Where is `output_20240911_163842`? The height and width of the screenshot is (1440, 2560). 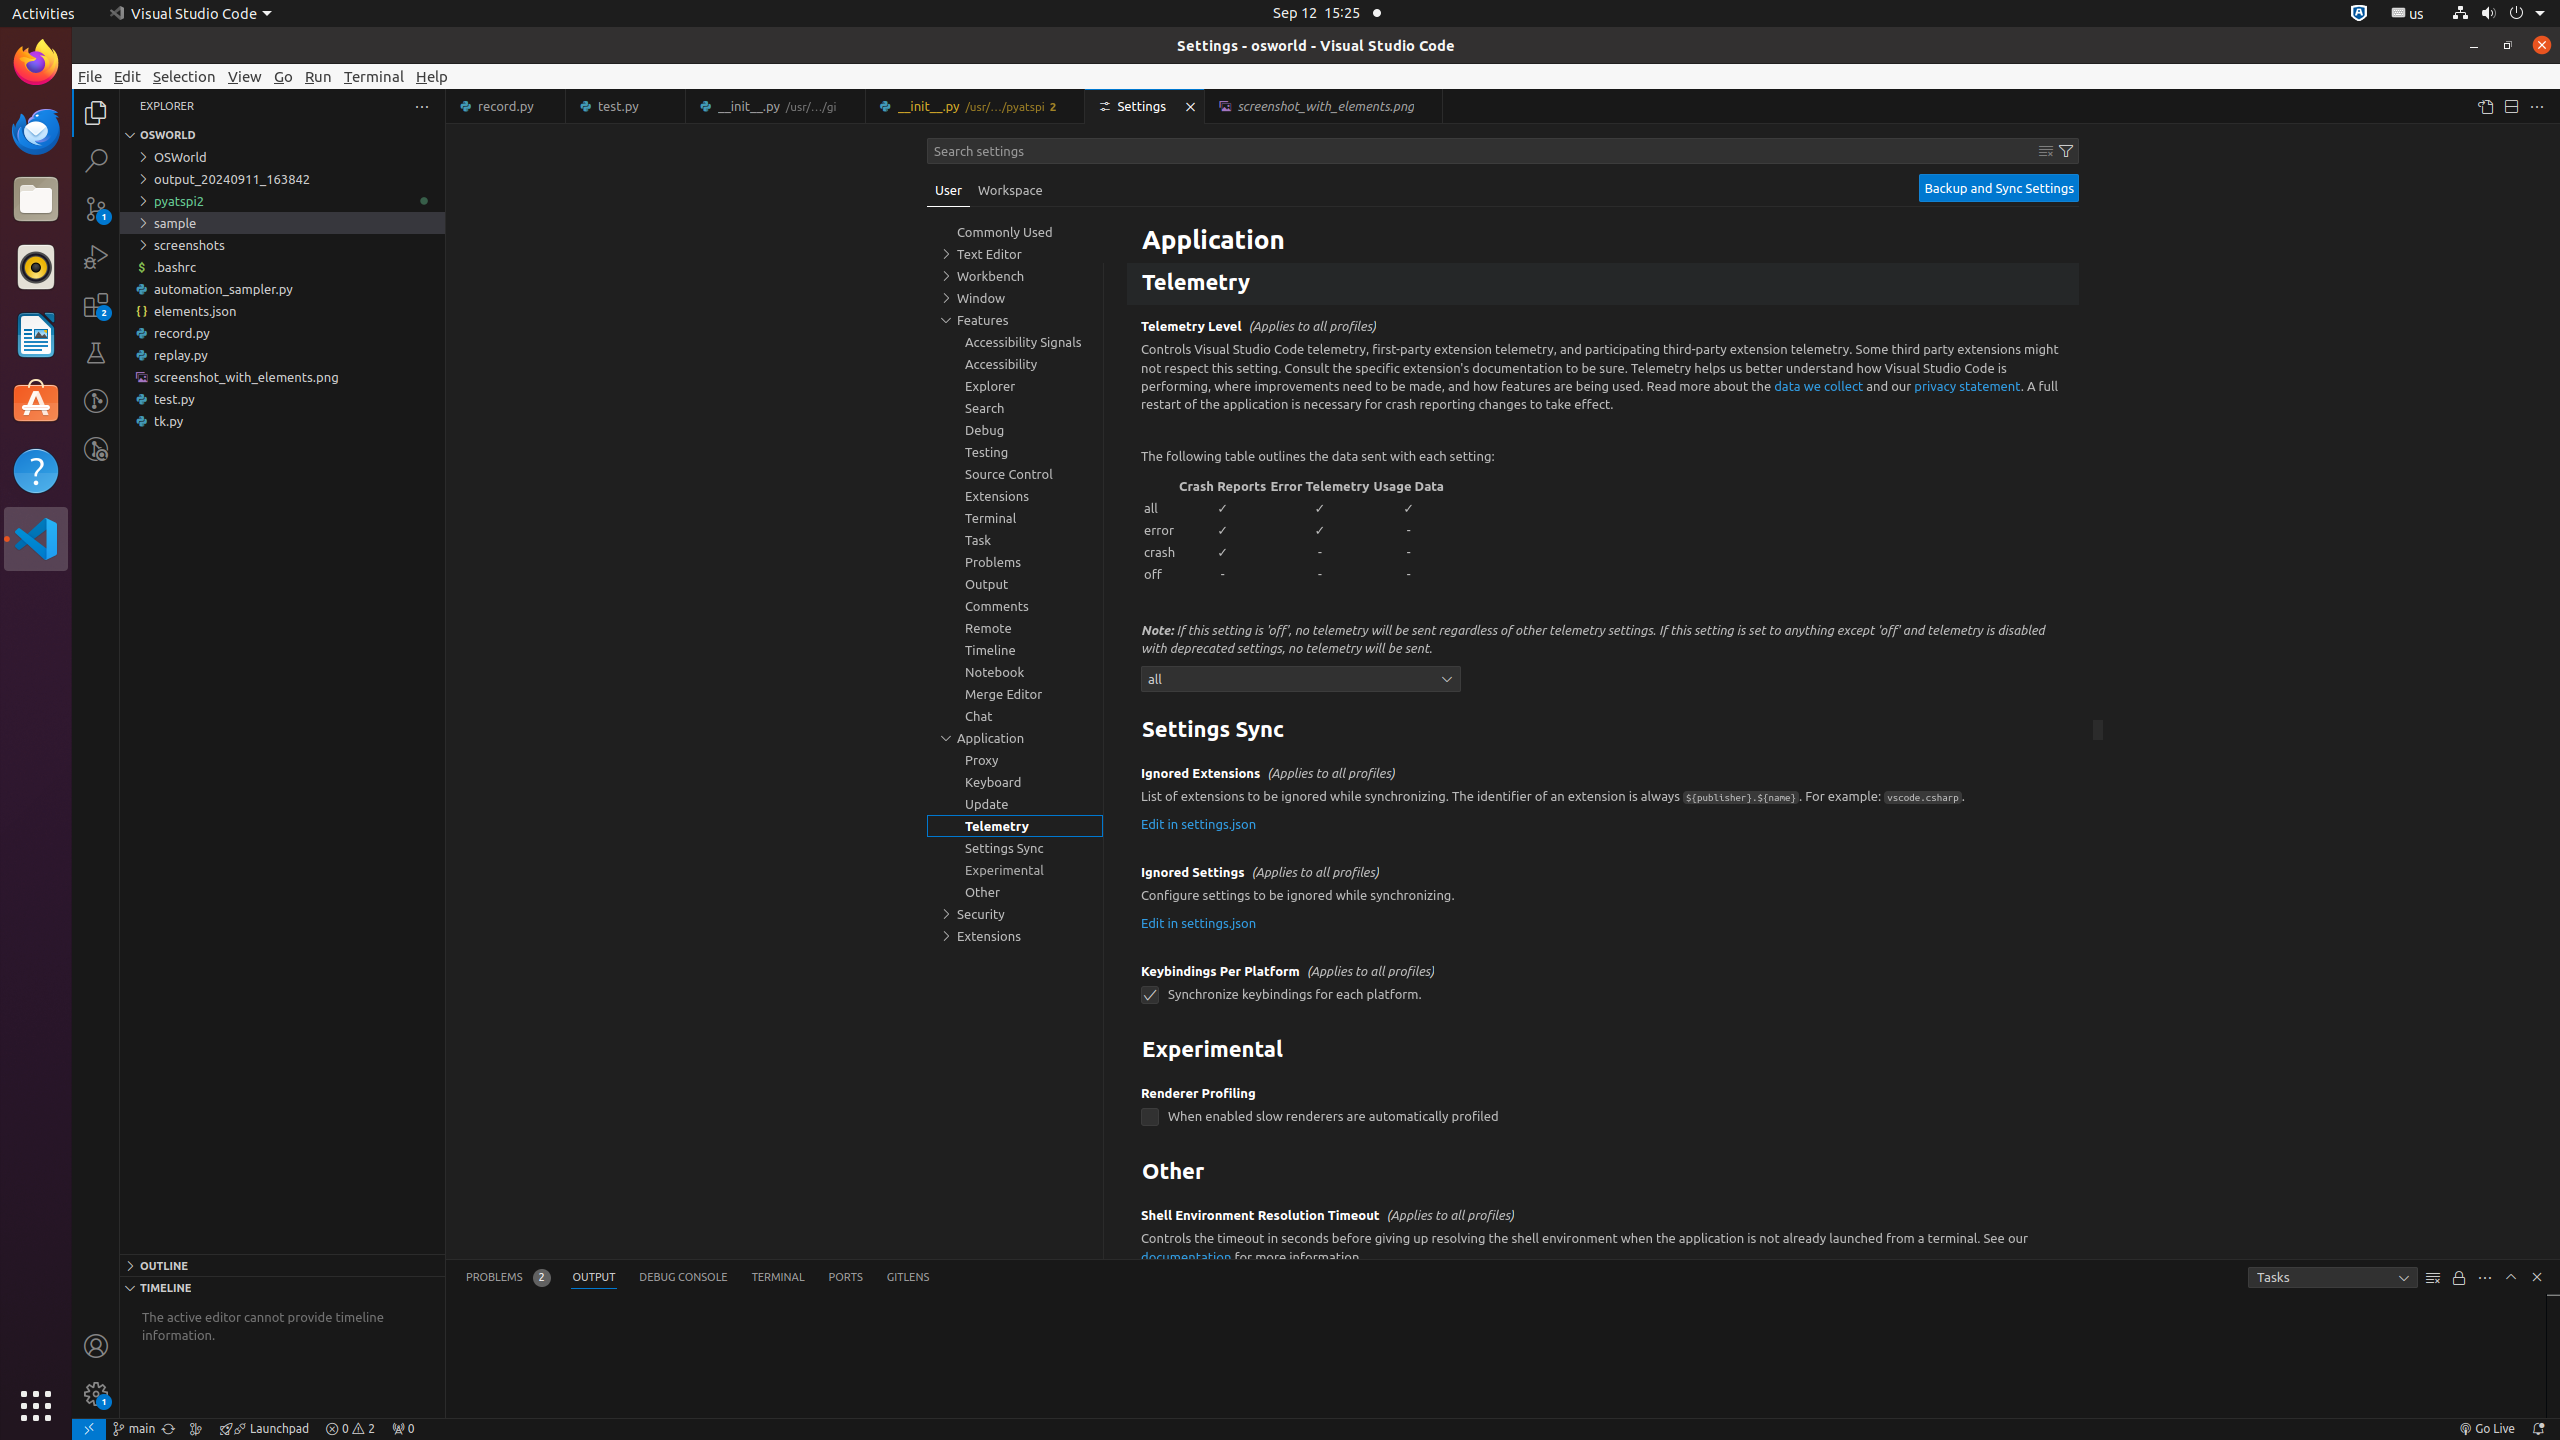
output_20240911_163842 is located at coordinates (282, 179).